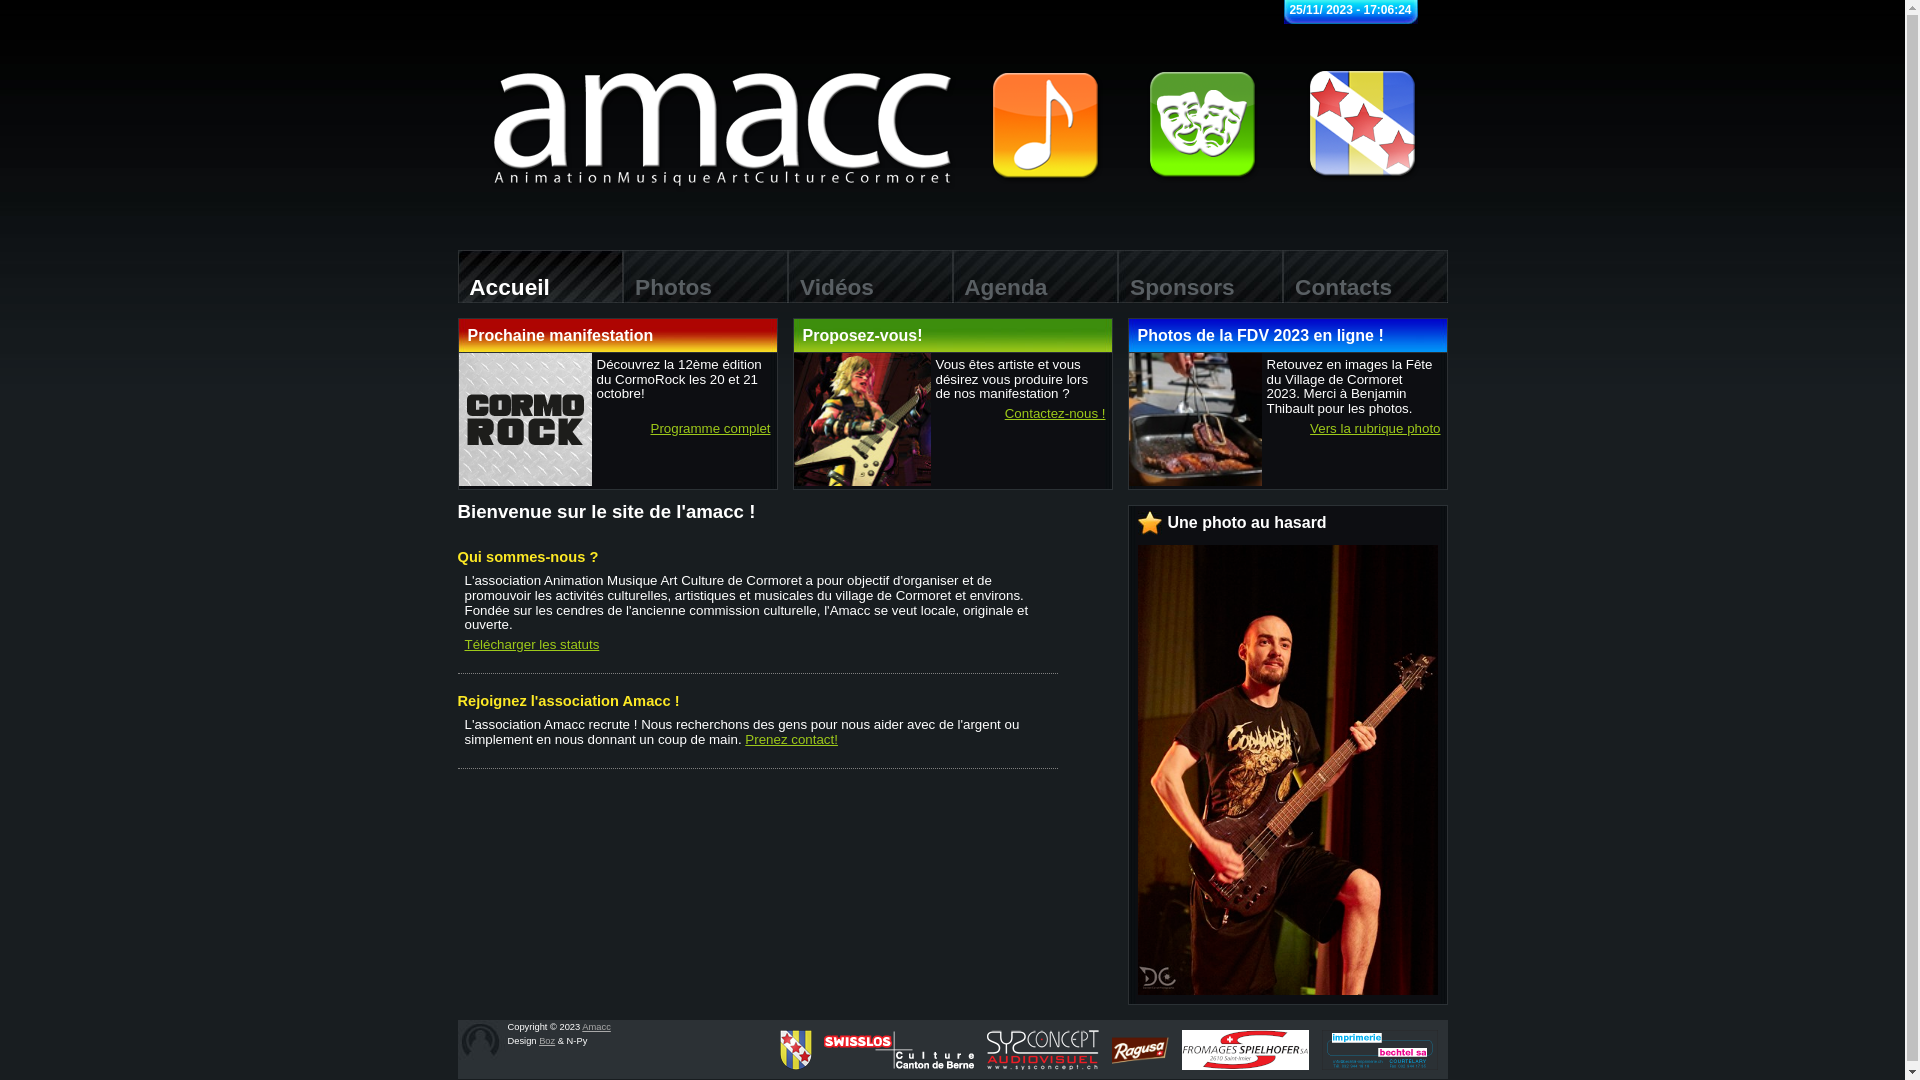  I want to click on Programme complet, so click(710, 430).